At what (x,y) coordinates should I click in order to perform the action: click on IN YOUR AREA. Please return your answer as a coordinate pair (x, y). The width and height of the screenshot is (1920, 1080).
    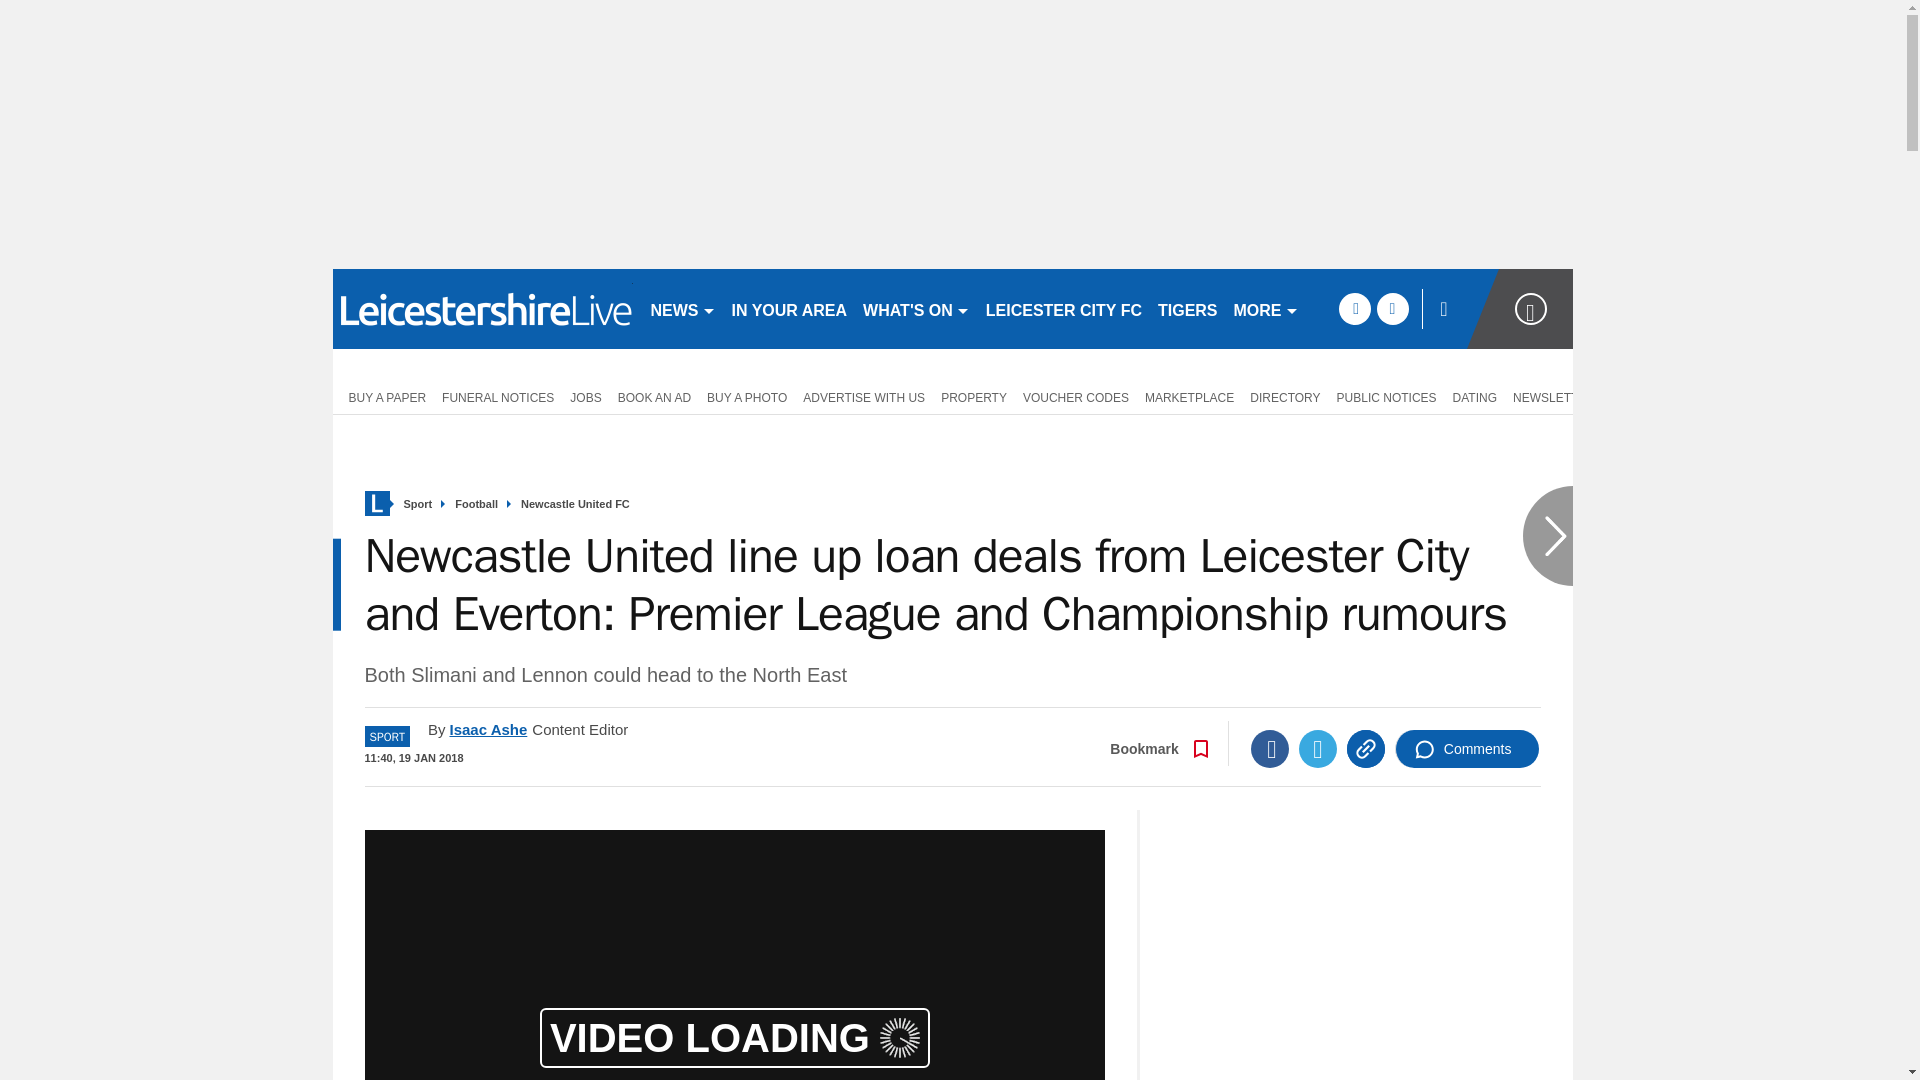
    Looking at the image, I should click on (790, 308).